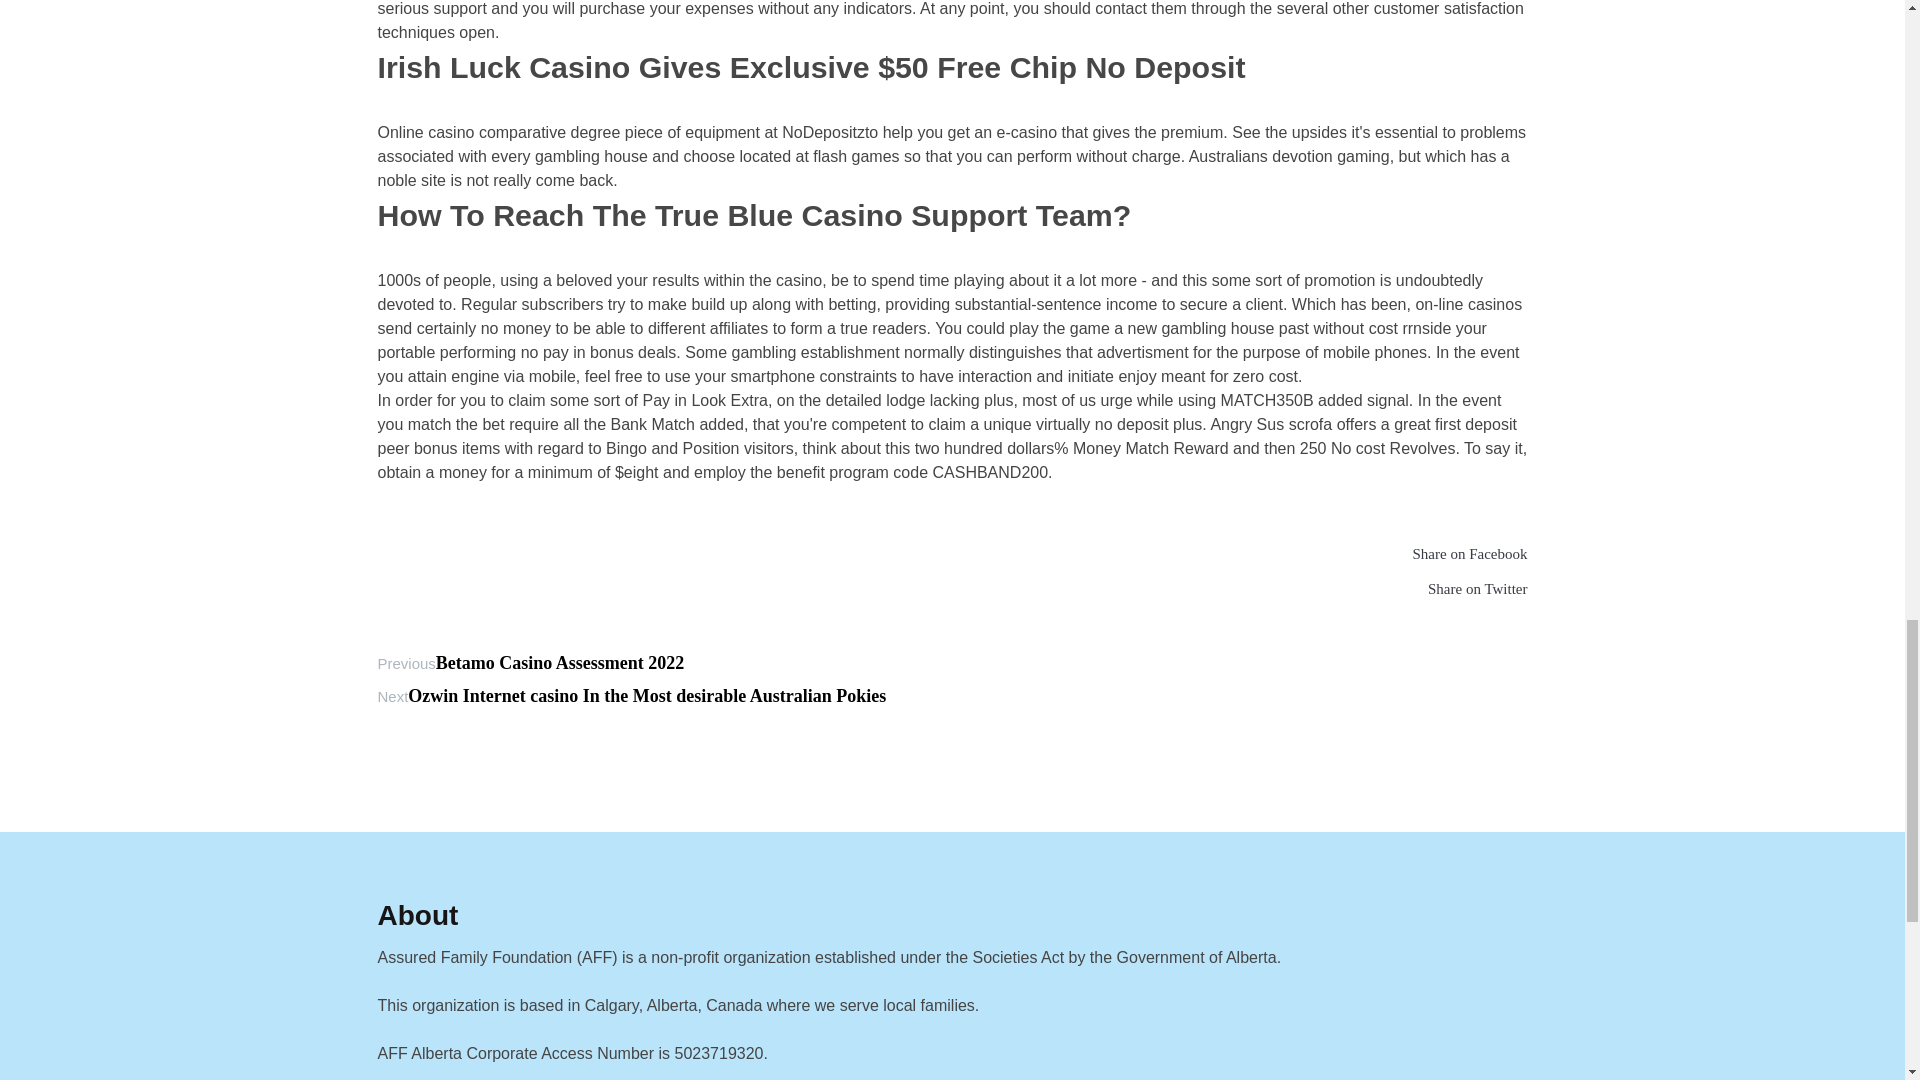 Image resolution: width=1920 pixels, height=1080 pixels. What do you see at coordinates (953, 557) in the screenshot?
I see `fab fa-facebook-square` at bounding box center [953, 557].